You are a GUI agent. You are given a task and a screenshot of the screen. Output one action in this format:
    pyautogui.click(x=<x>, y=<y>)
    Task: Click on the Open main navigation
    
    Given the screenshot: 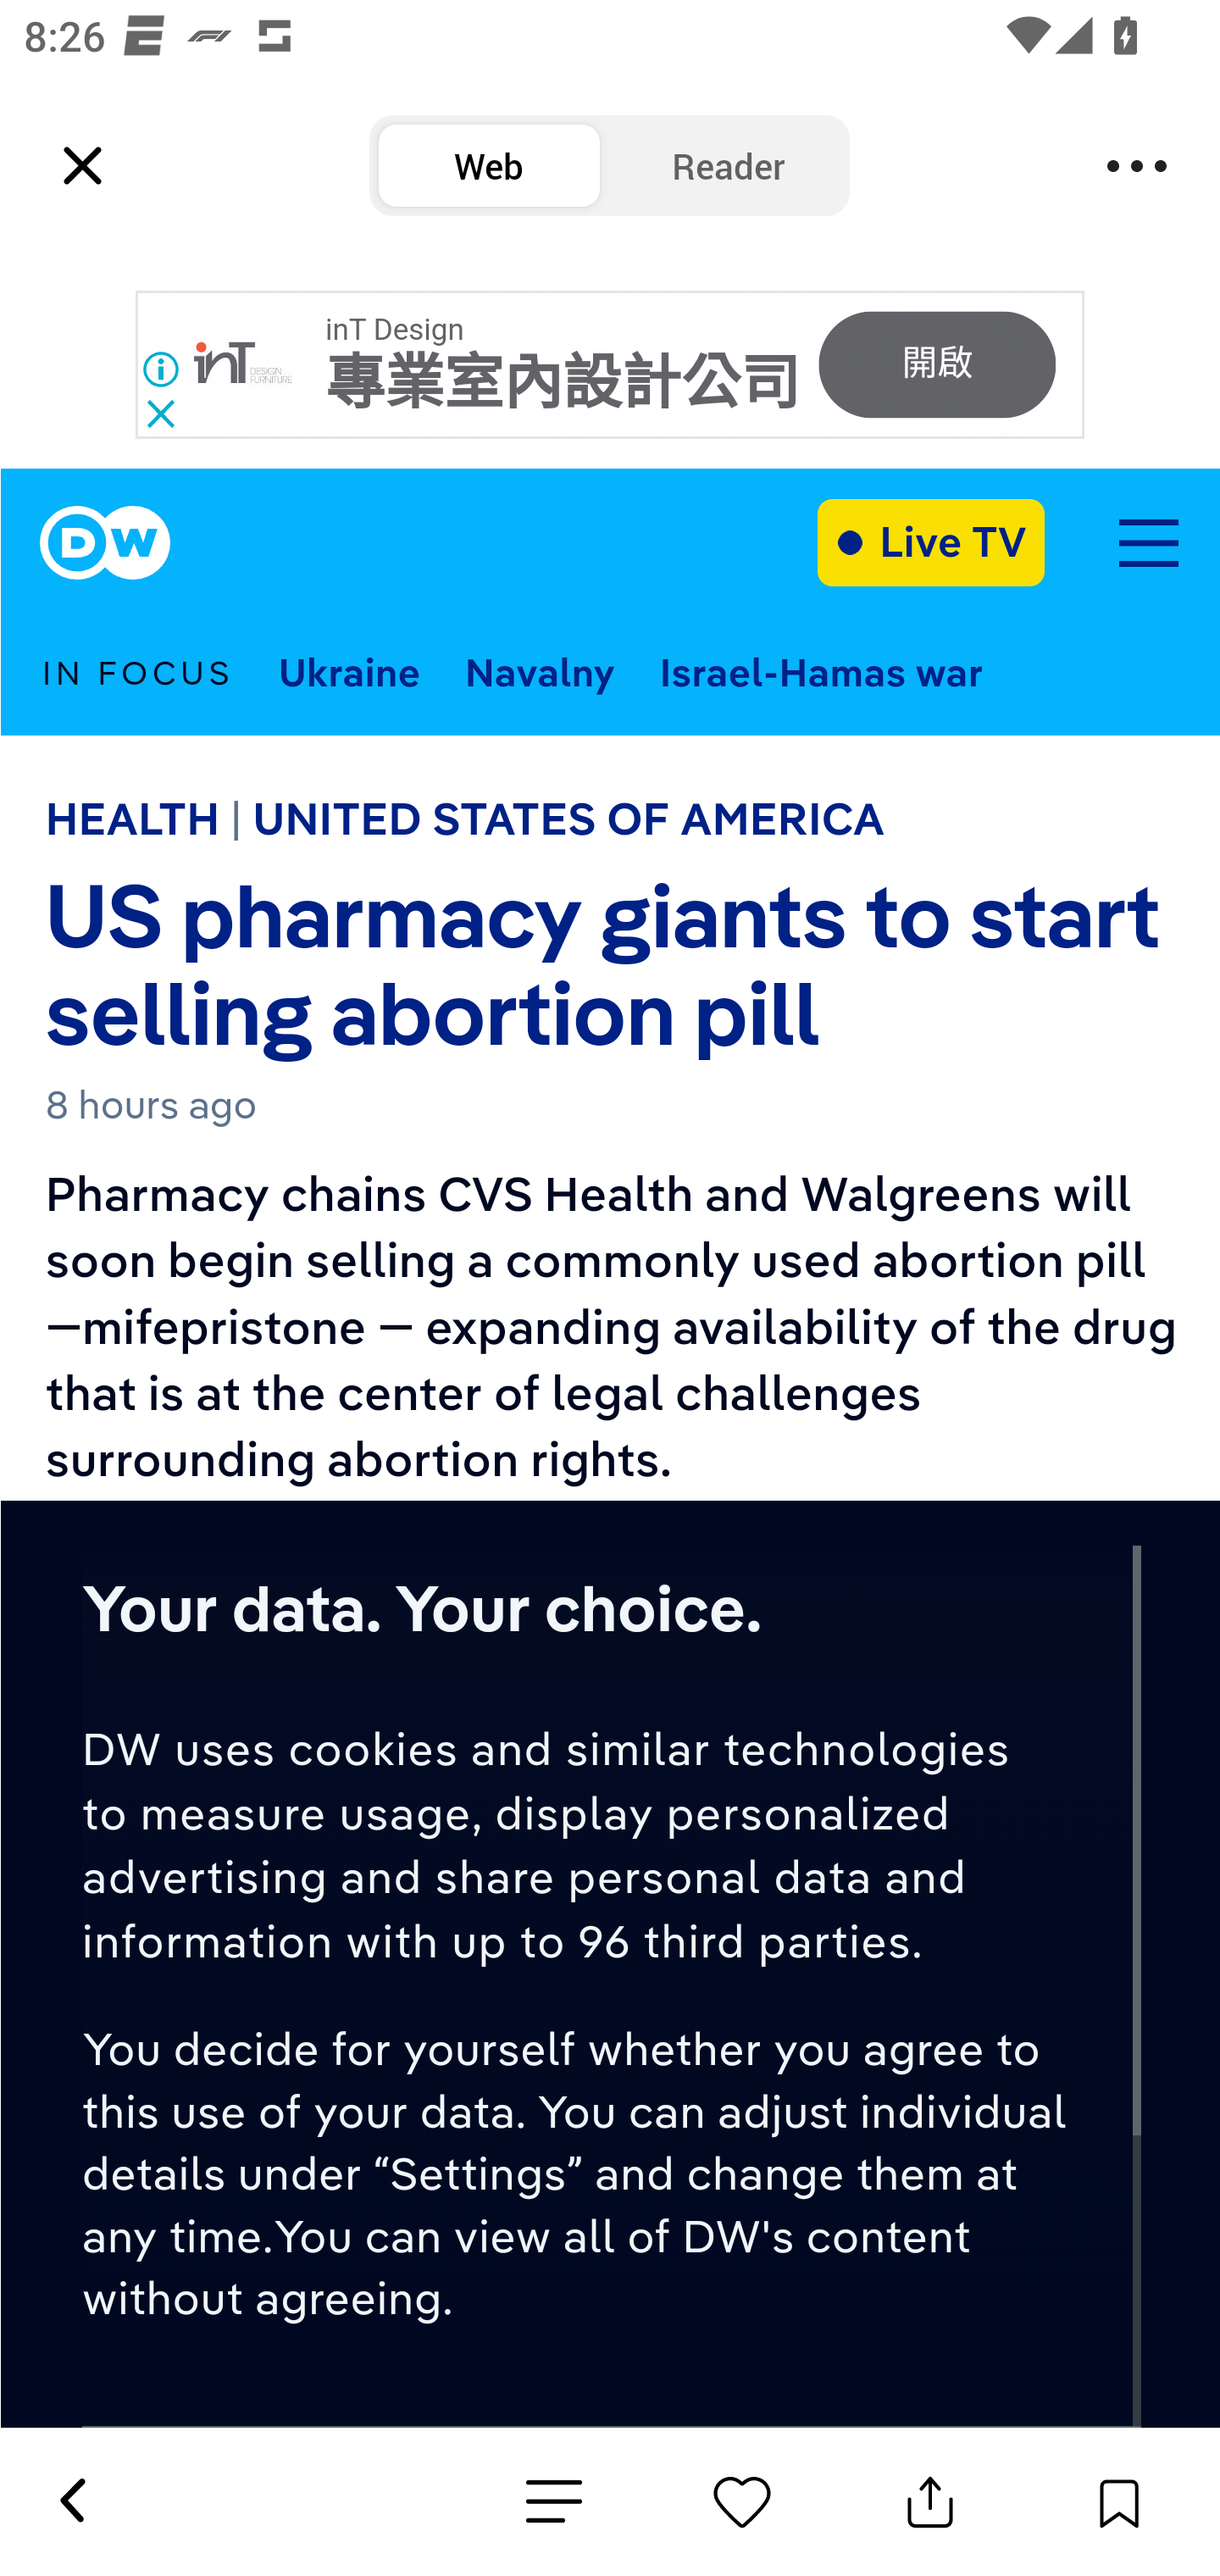 What is the action you would take?
    pyautogui.click(x=1147, y=543)
    